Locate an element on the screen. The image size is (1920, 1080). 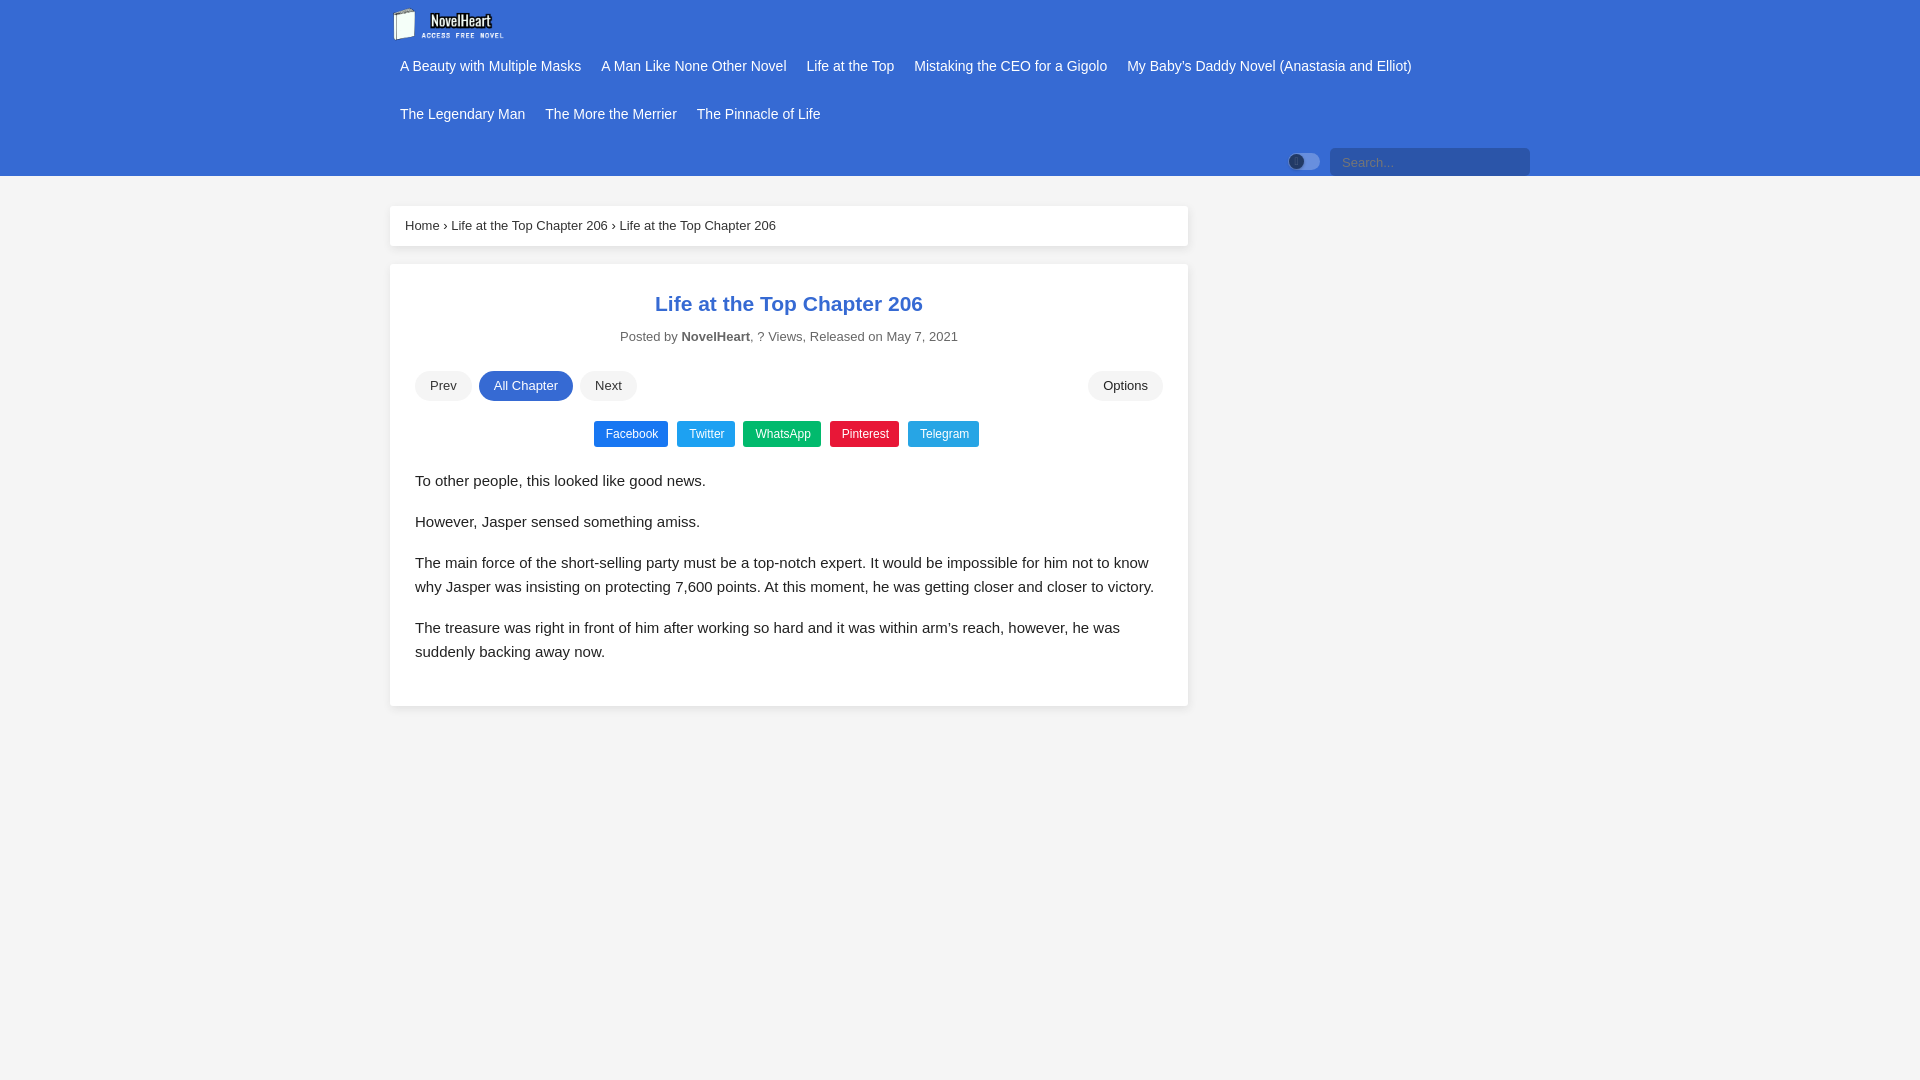
Home is located at coordinates (422, 226).